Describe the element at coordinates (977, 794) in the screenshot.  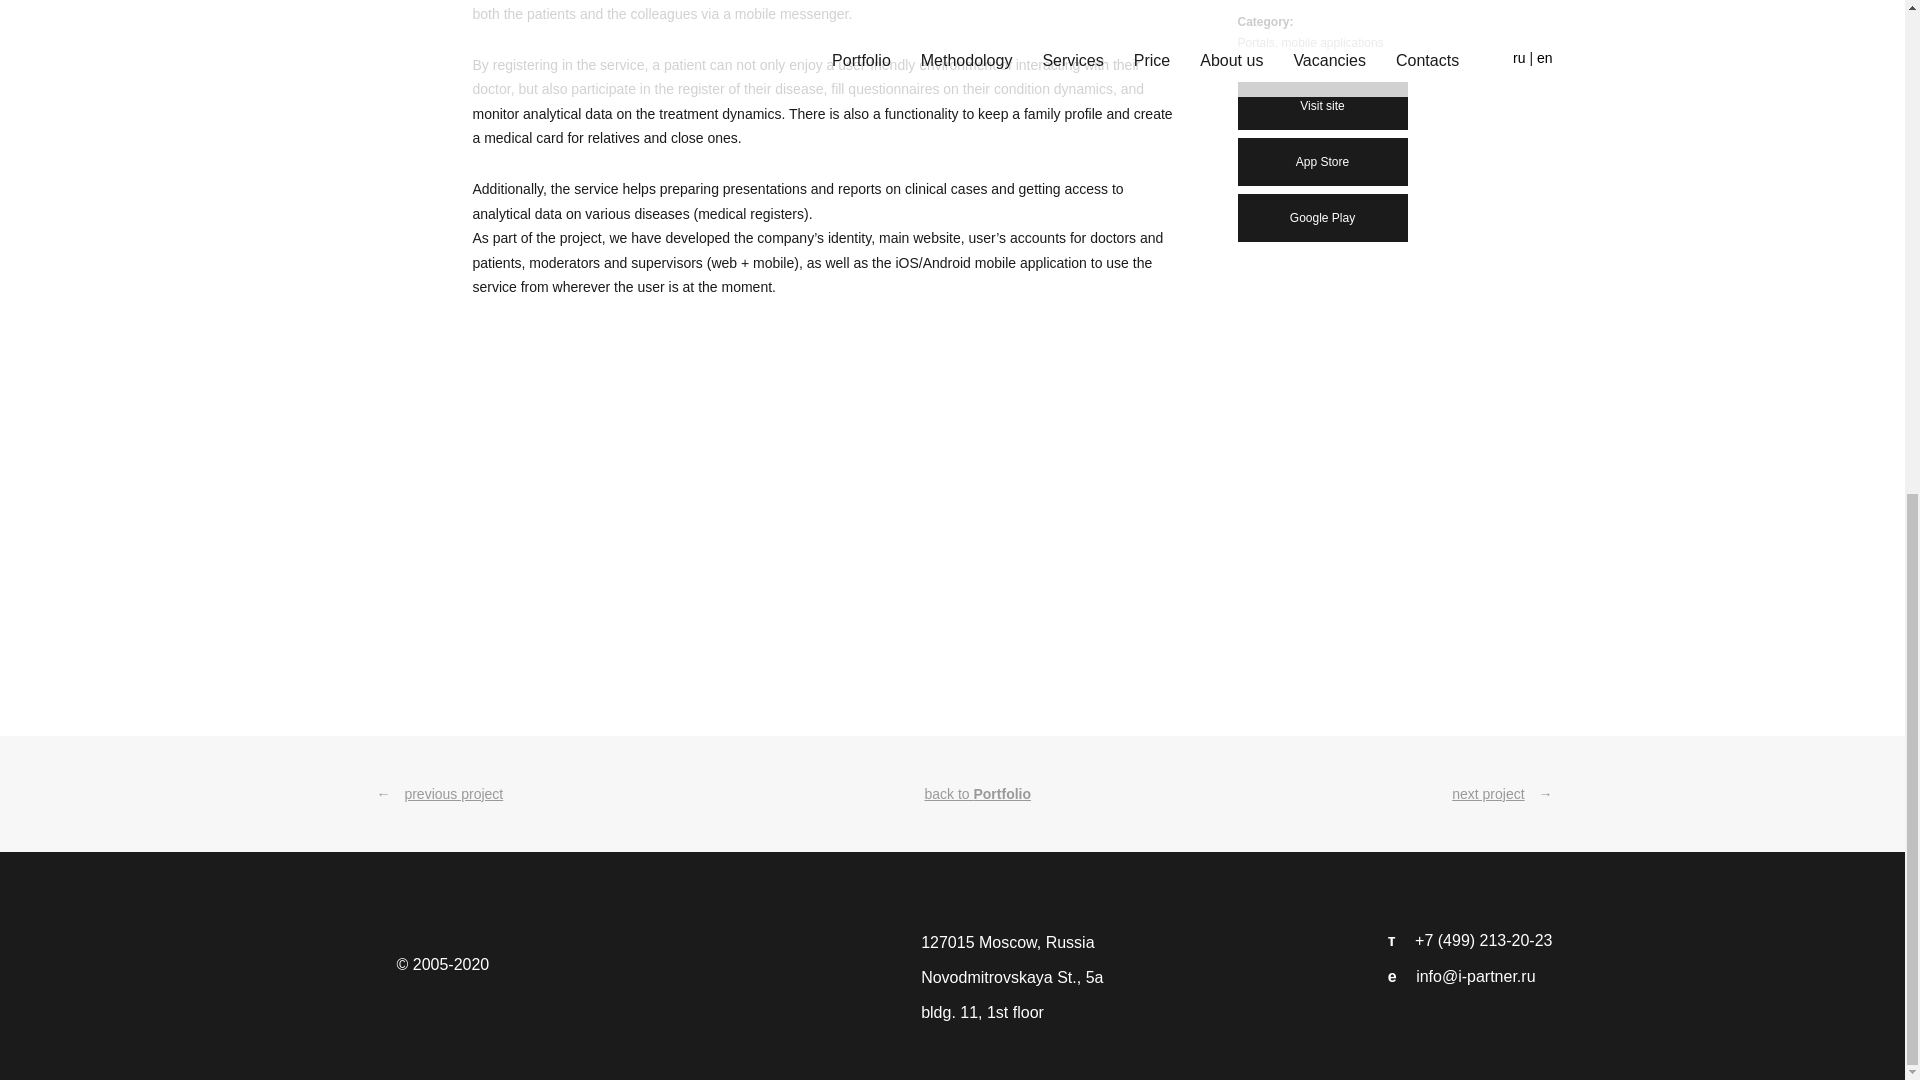
I see `back to Portfolio` at that location.